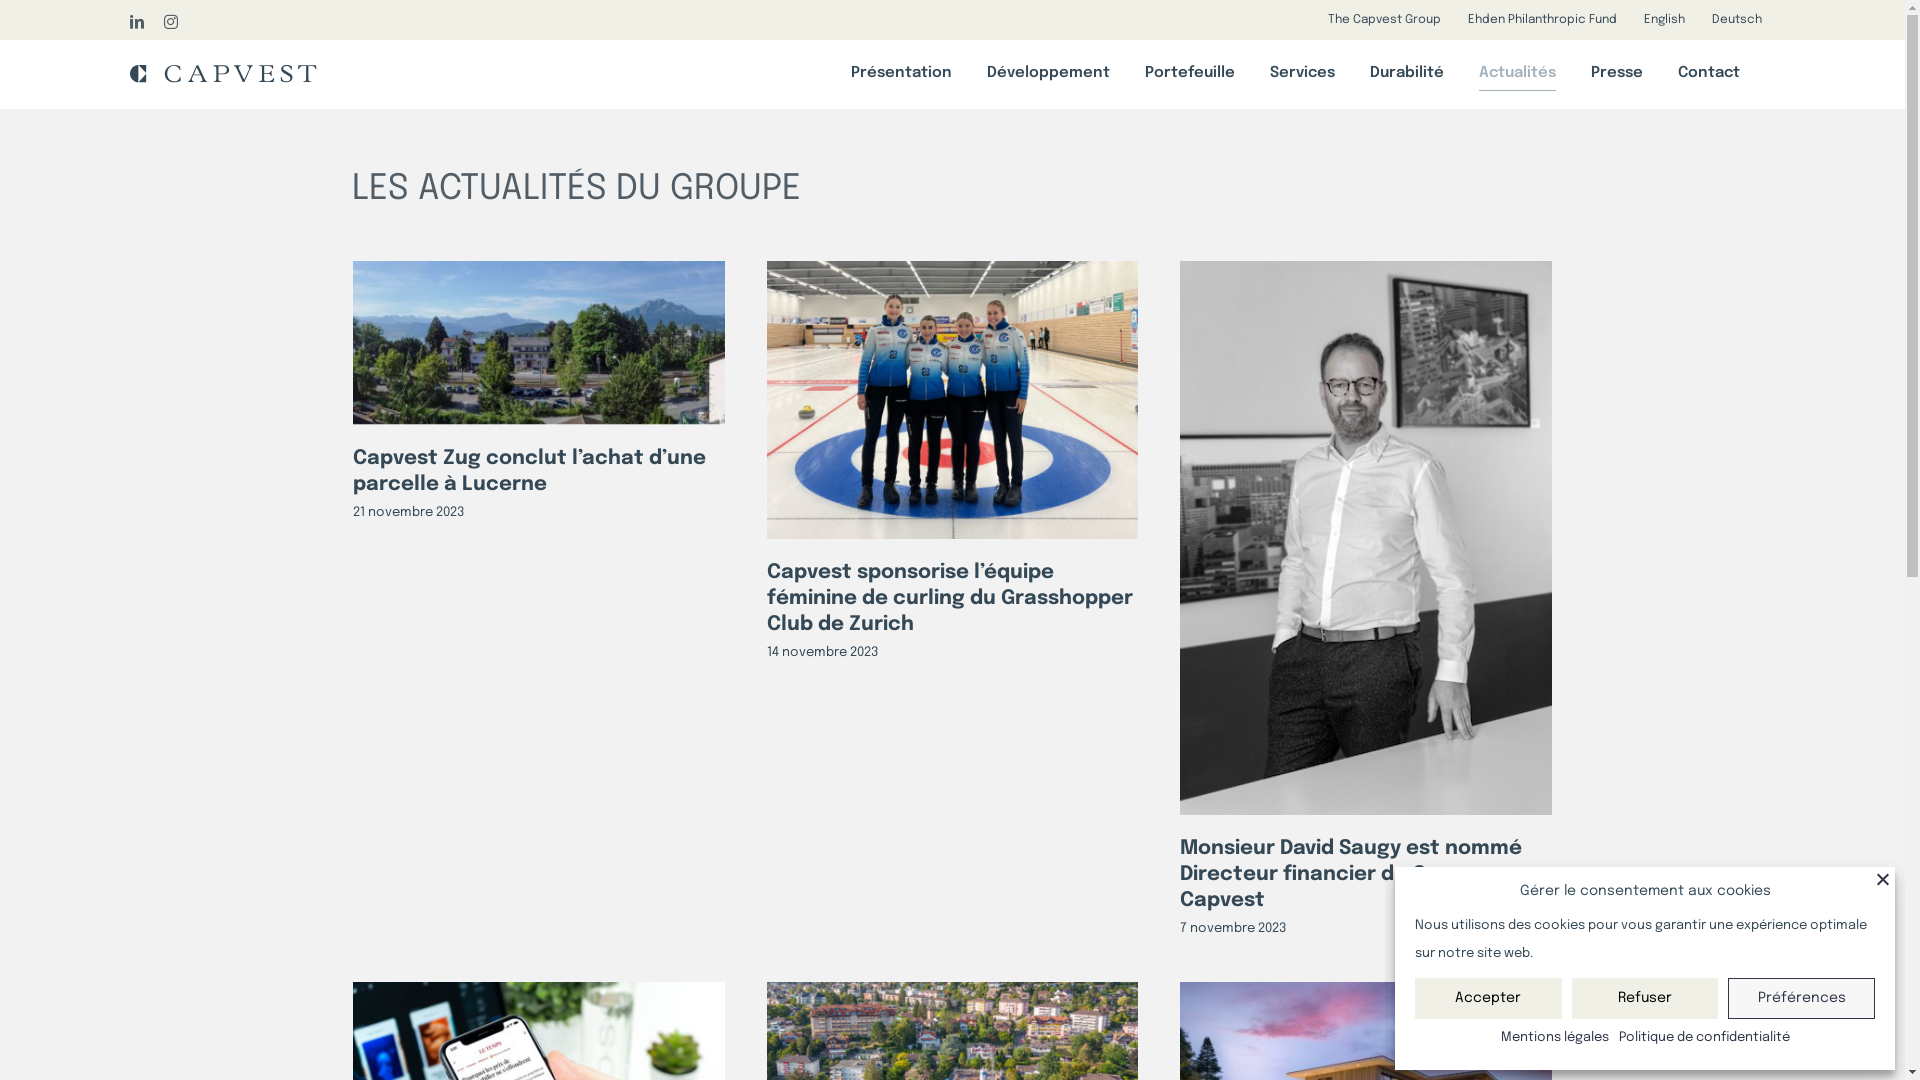 This screenshot has width=1920, height=1080. Describe the element at coordinates (1384, 19) in the screenshot. I see `The Capvest Group` at that location.